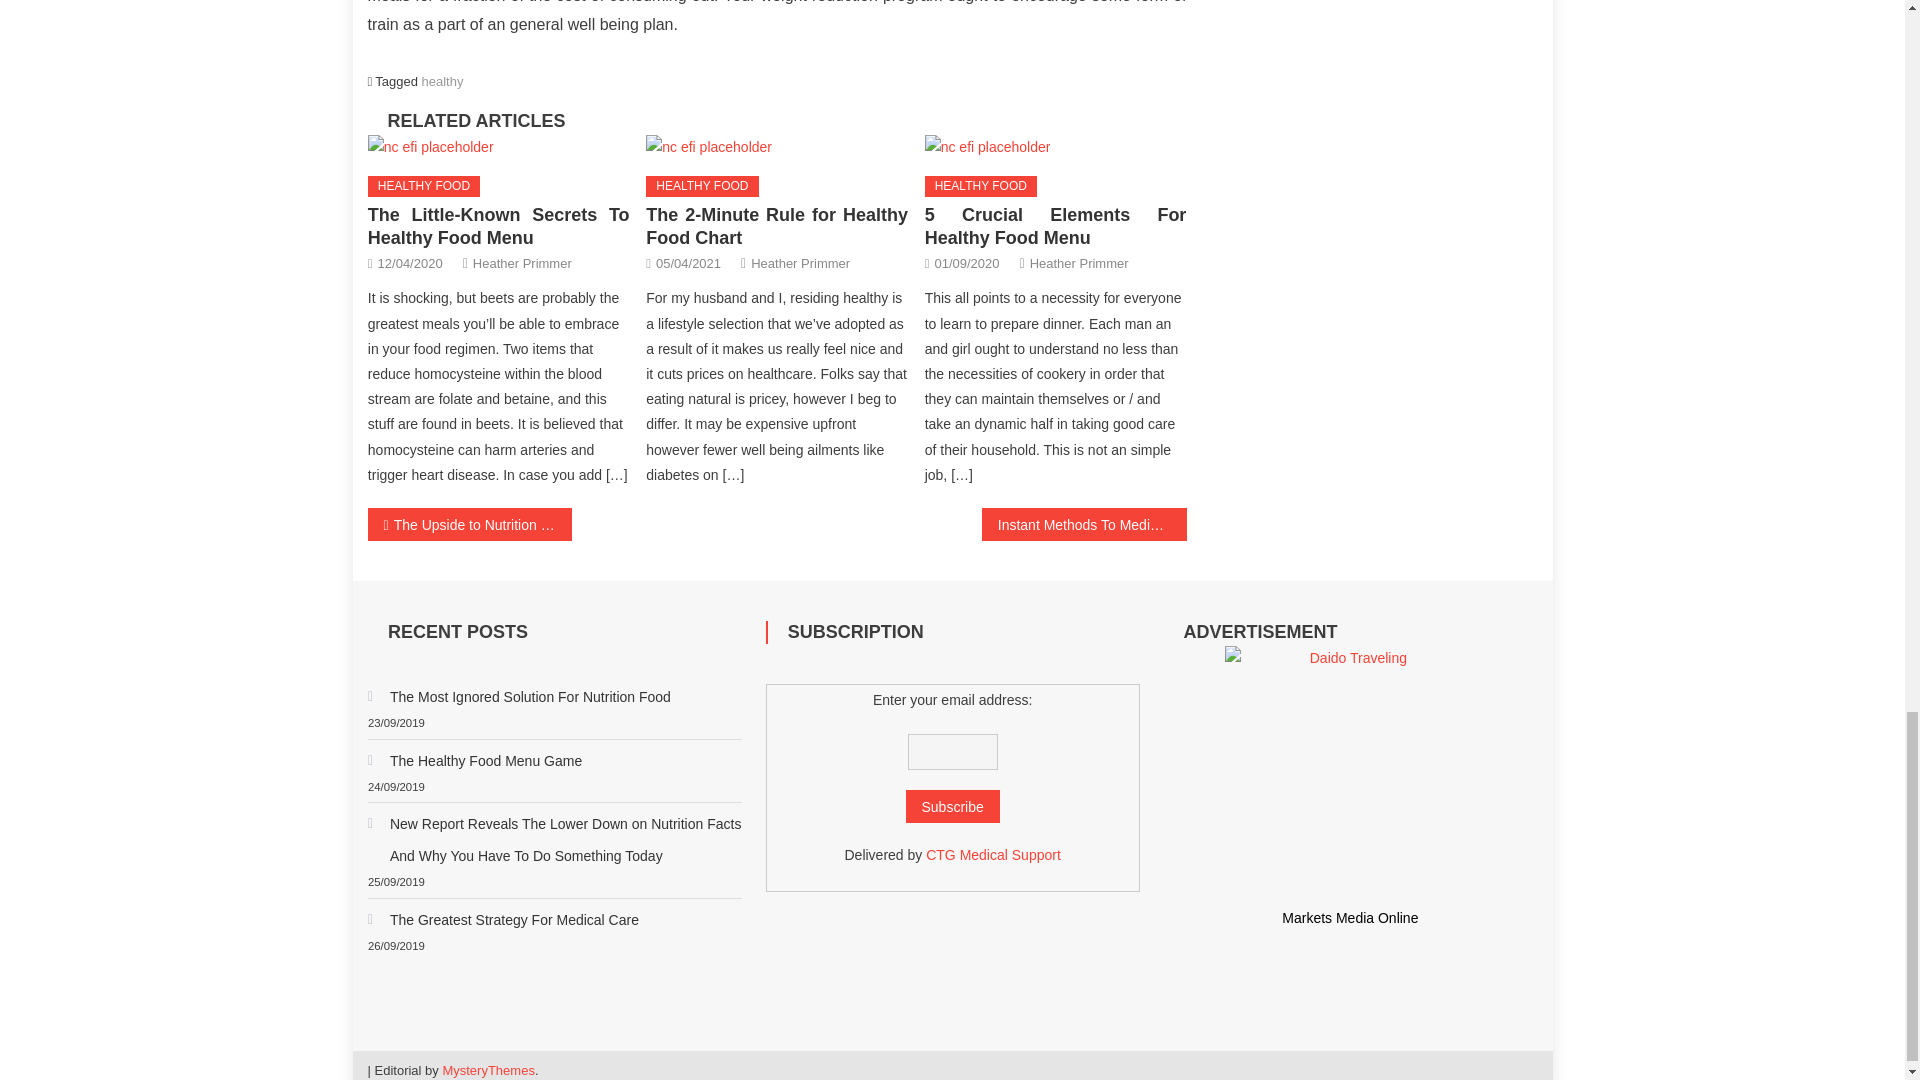 This screenshot has height=1080, width=1920. I want to click on HEALTHY FOOD, so click(980, 186).